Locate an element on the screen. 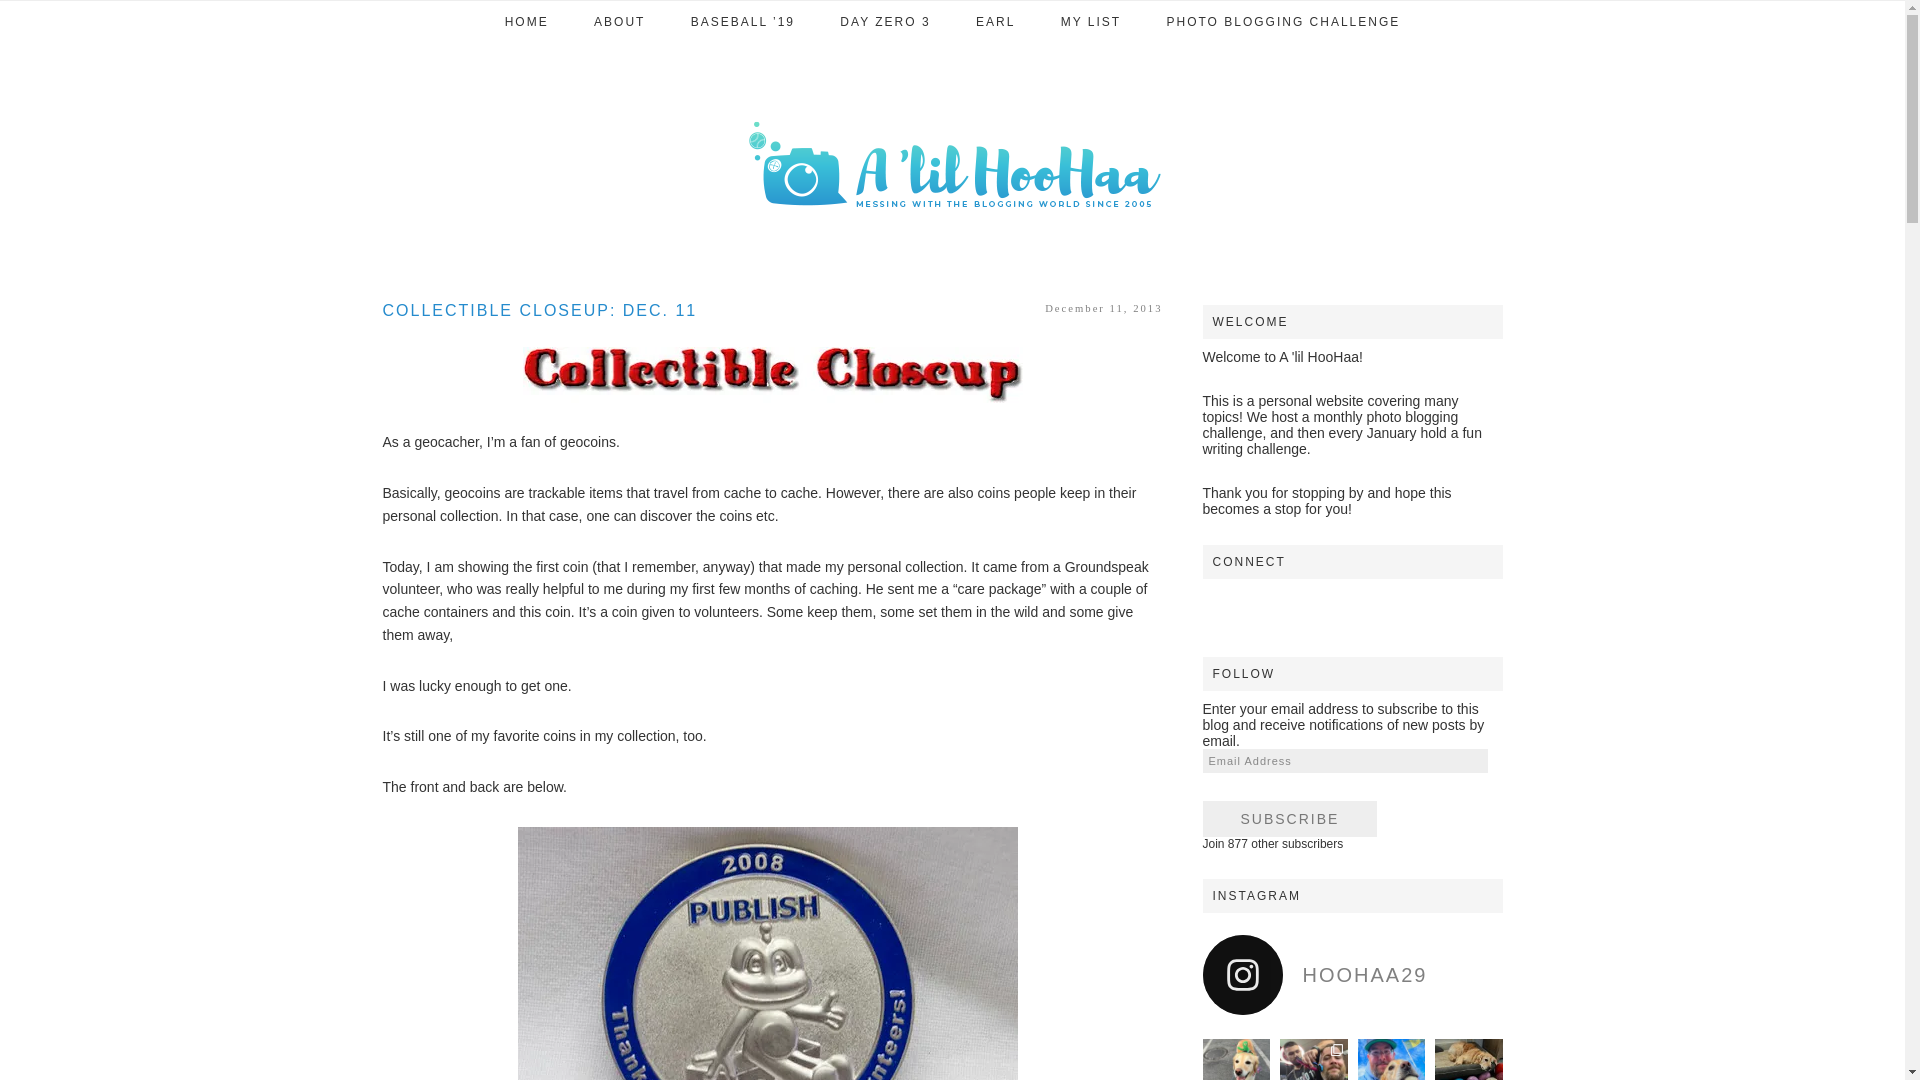 This screenshot has width=1920, height=1080. PHOTO BLOGGING CHALLENGE is located at coordinates (1283, 22).